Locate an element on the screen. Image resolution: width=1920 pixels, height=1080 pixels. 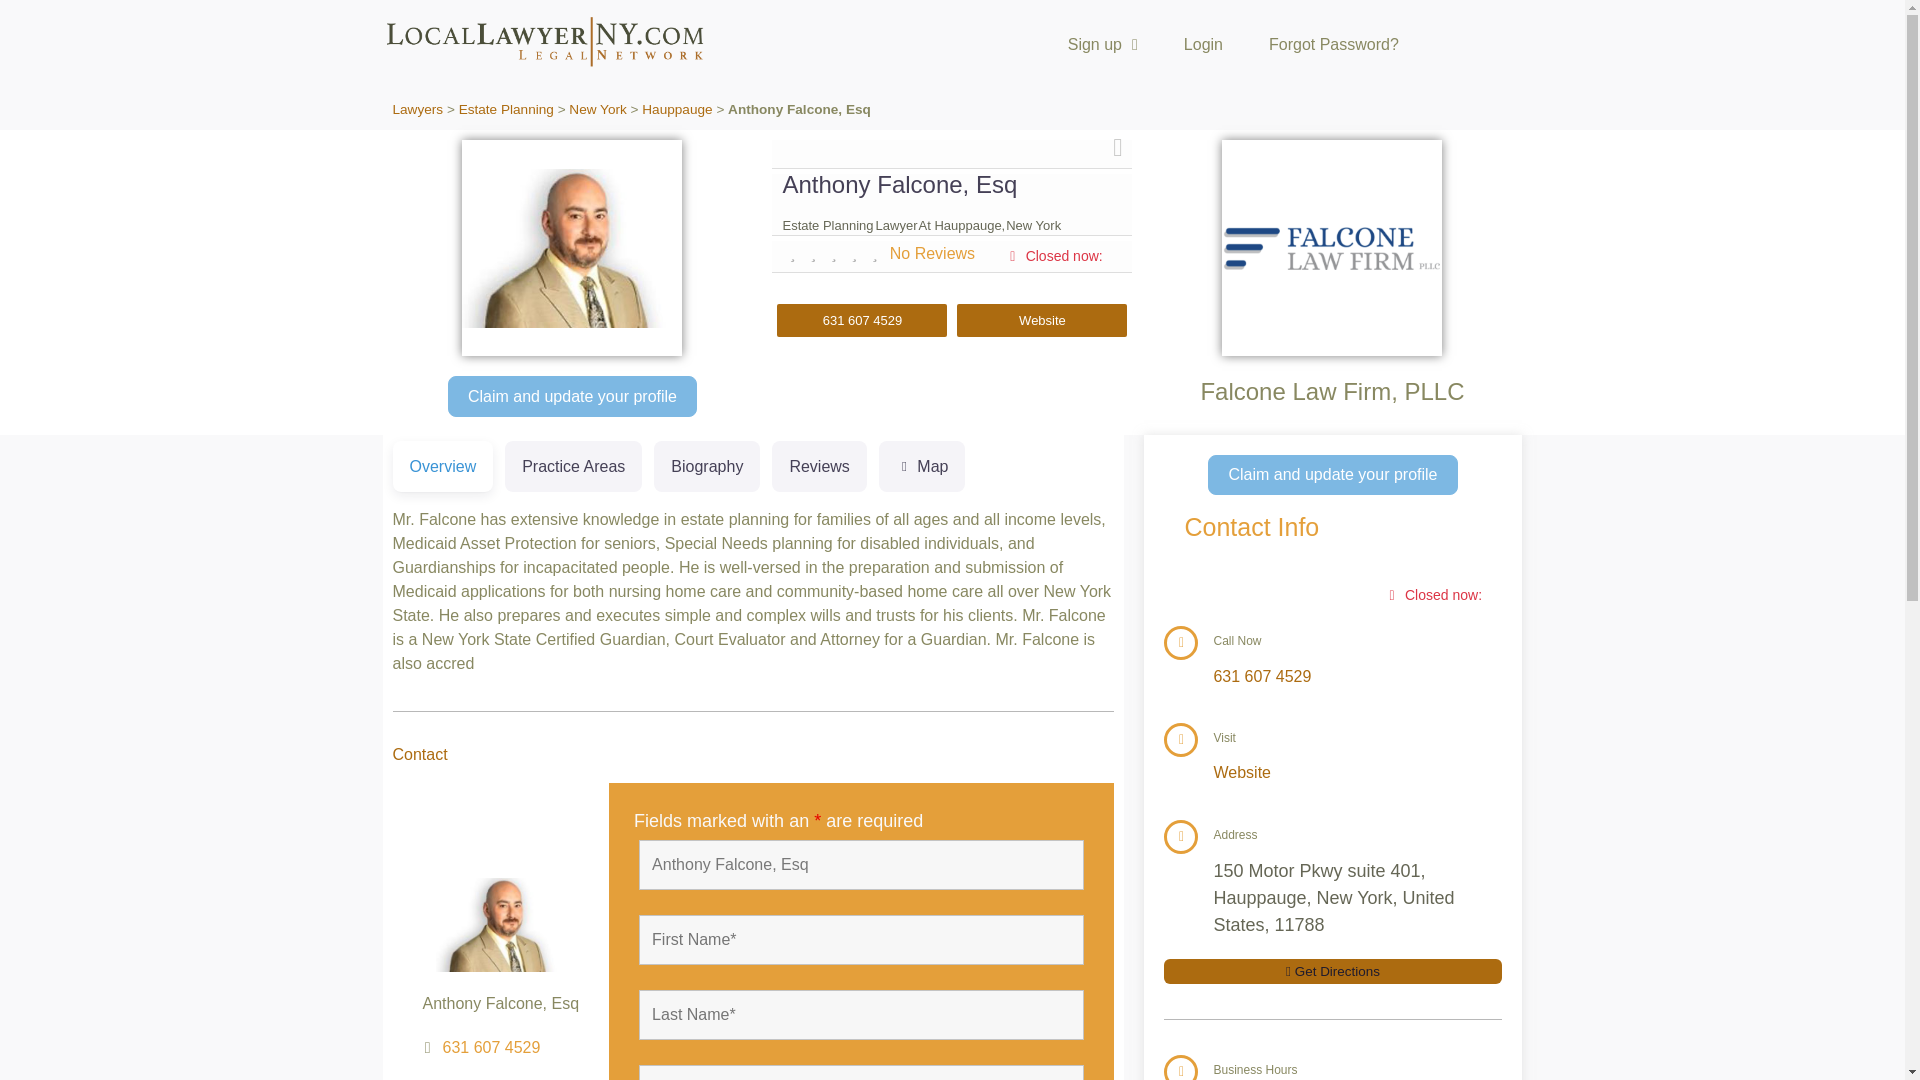
Closed now: is located at coordinates (1438, 595).